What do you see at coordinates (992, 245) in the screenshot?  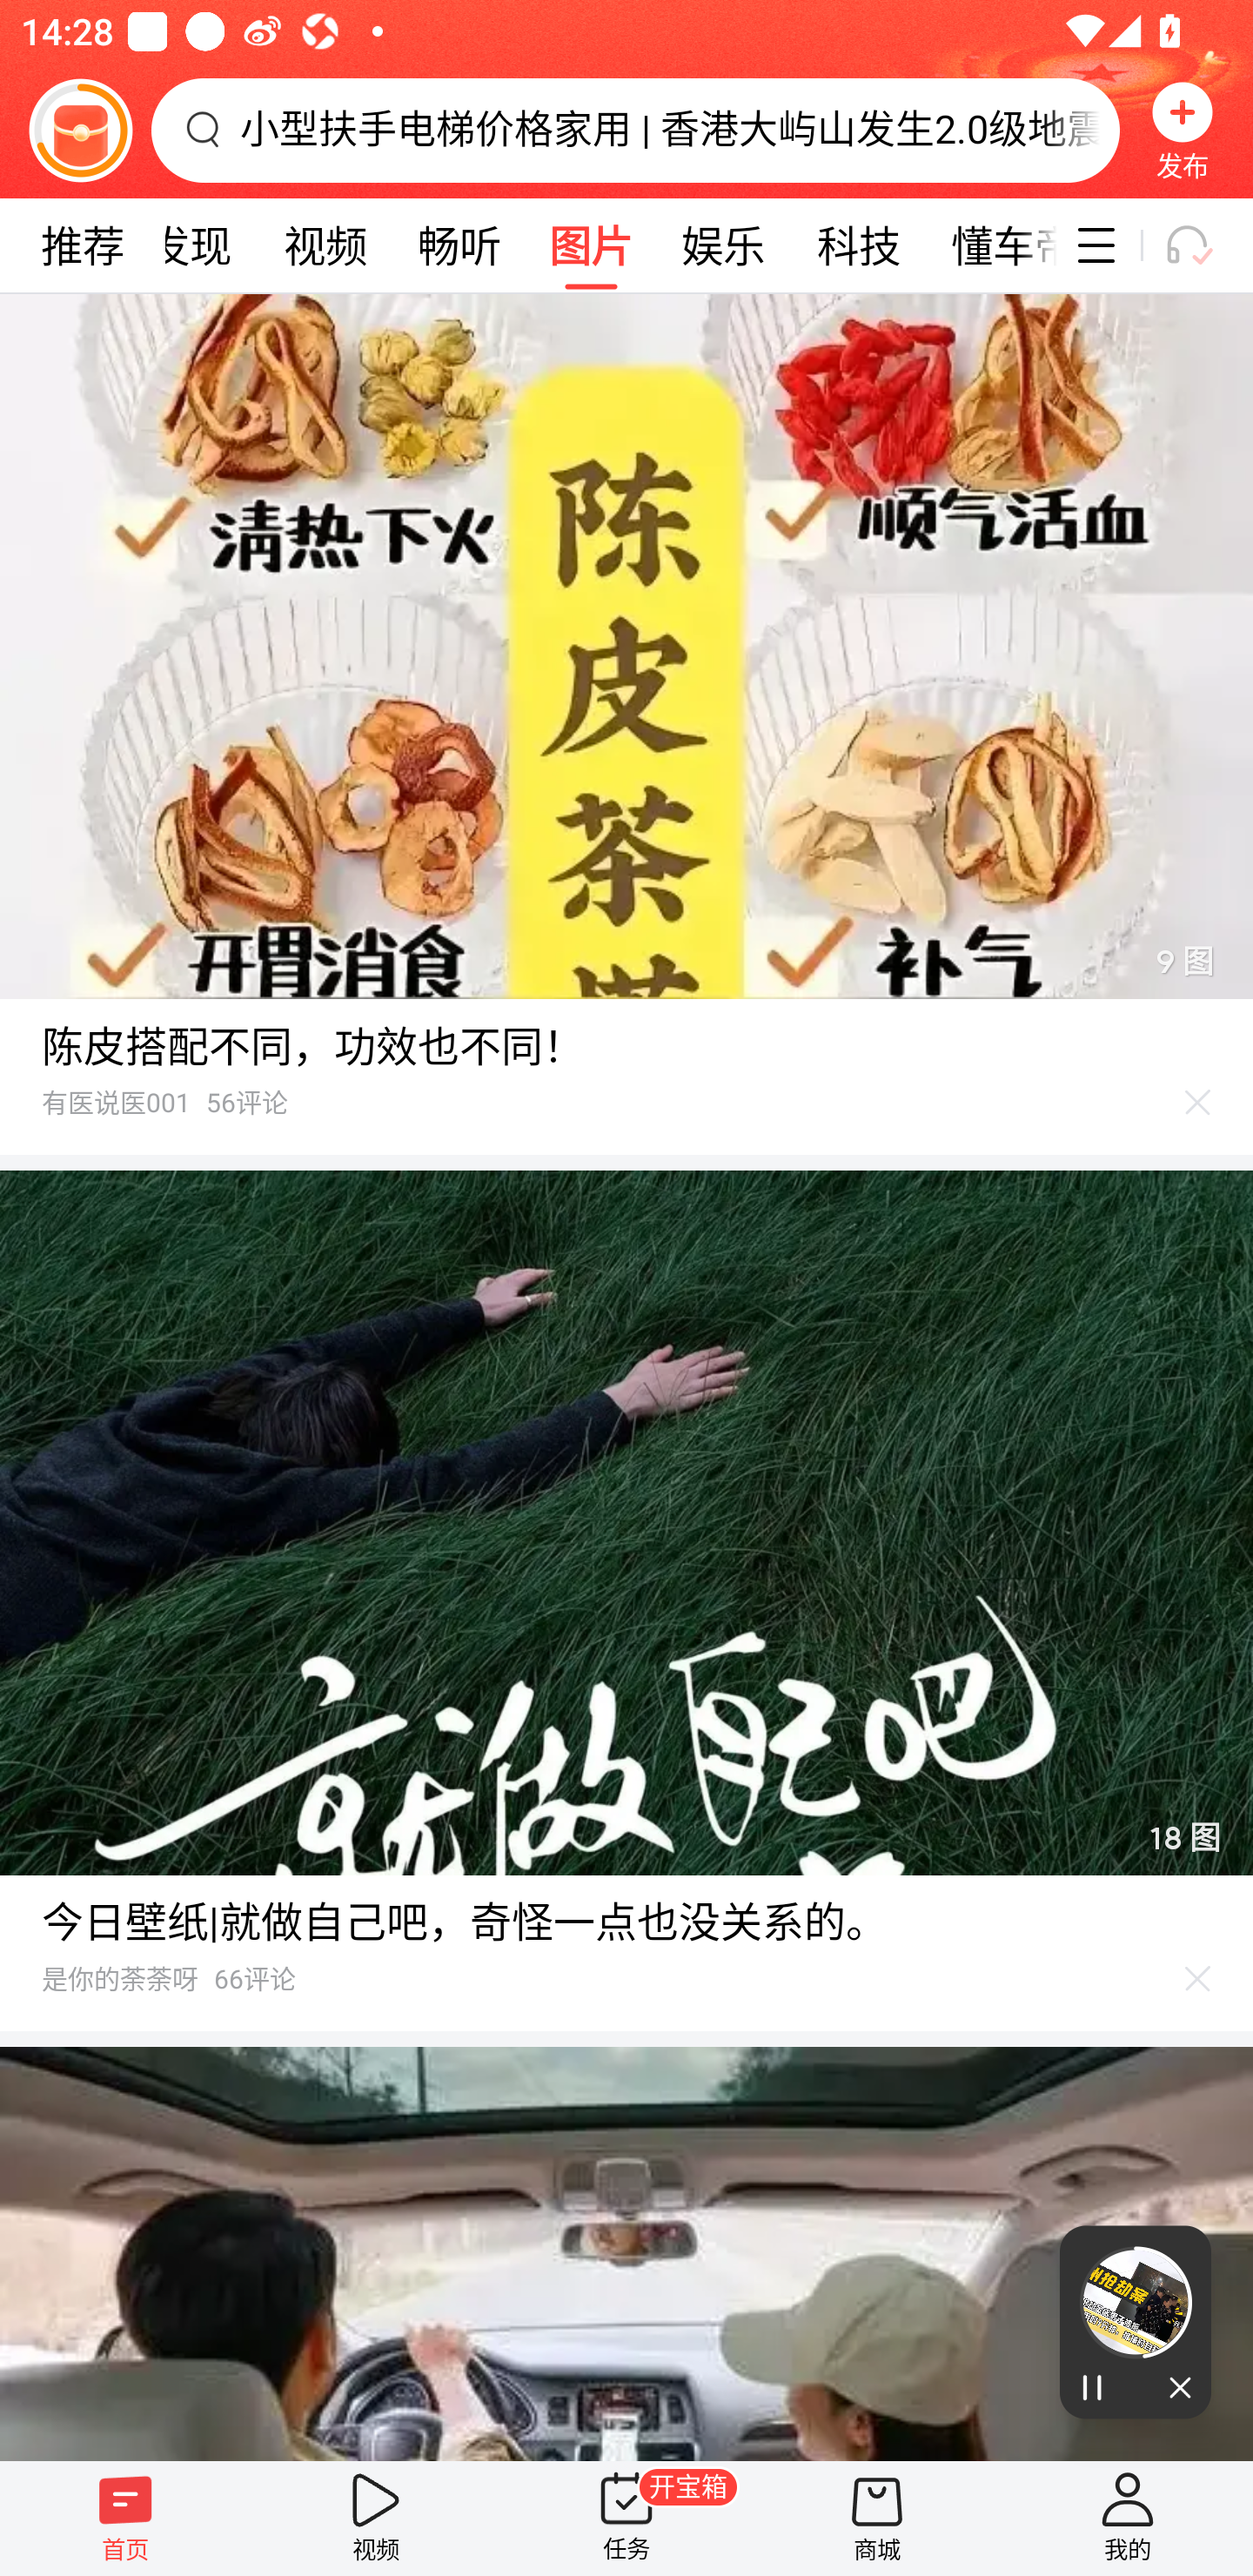 I see `懂车帝` at bounding box center [992, 245].